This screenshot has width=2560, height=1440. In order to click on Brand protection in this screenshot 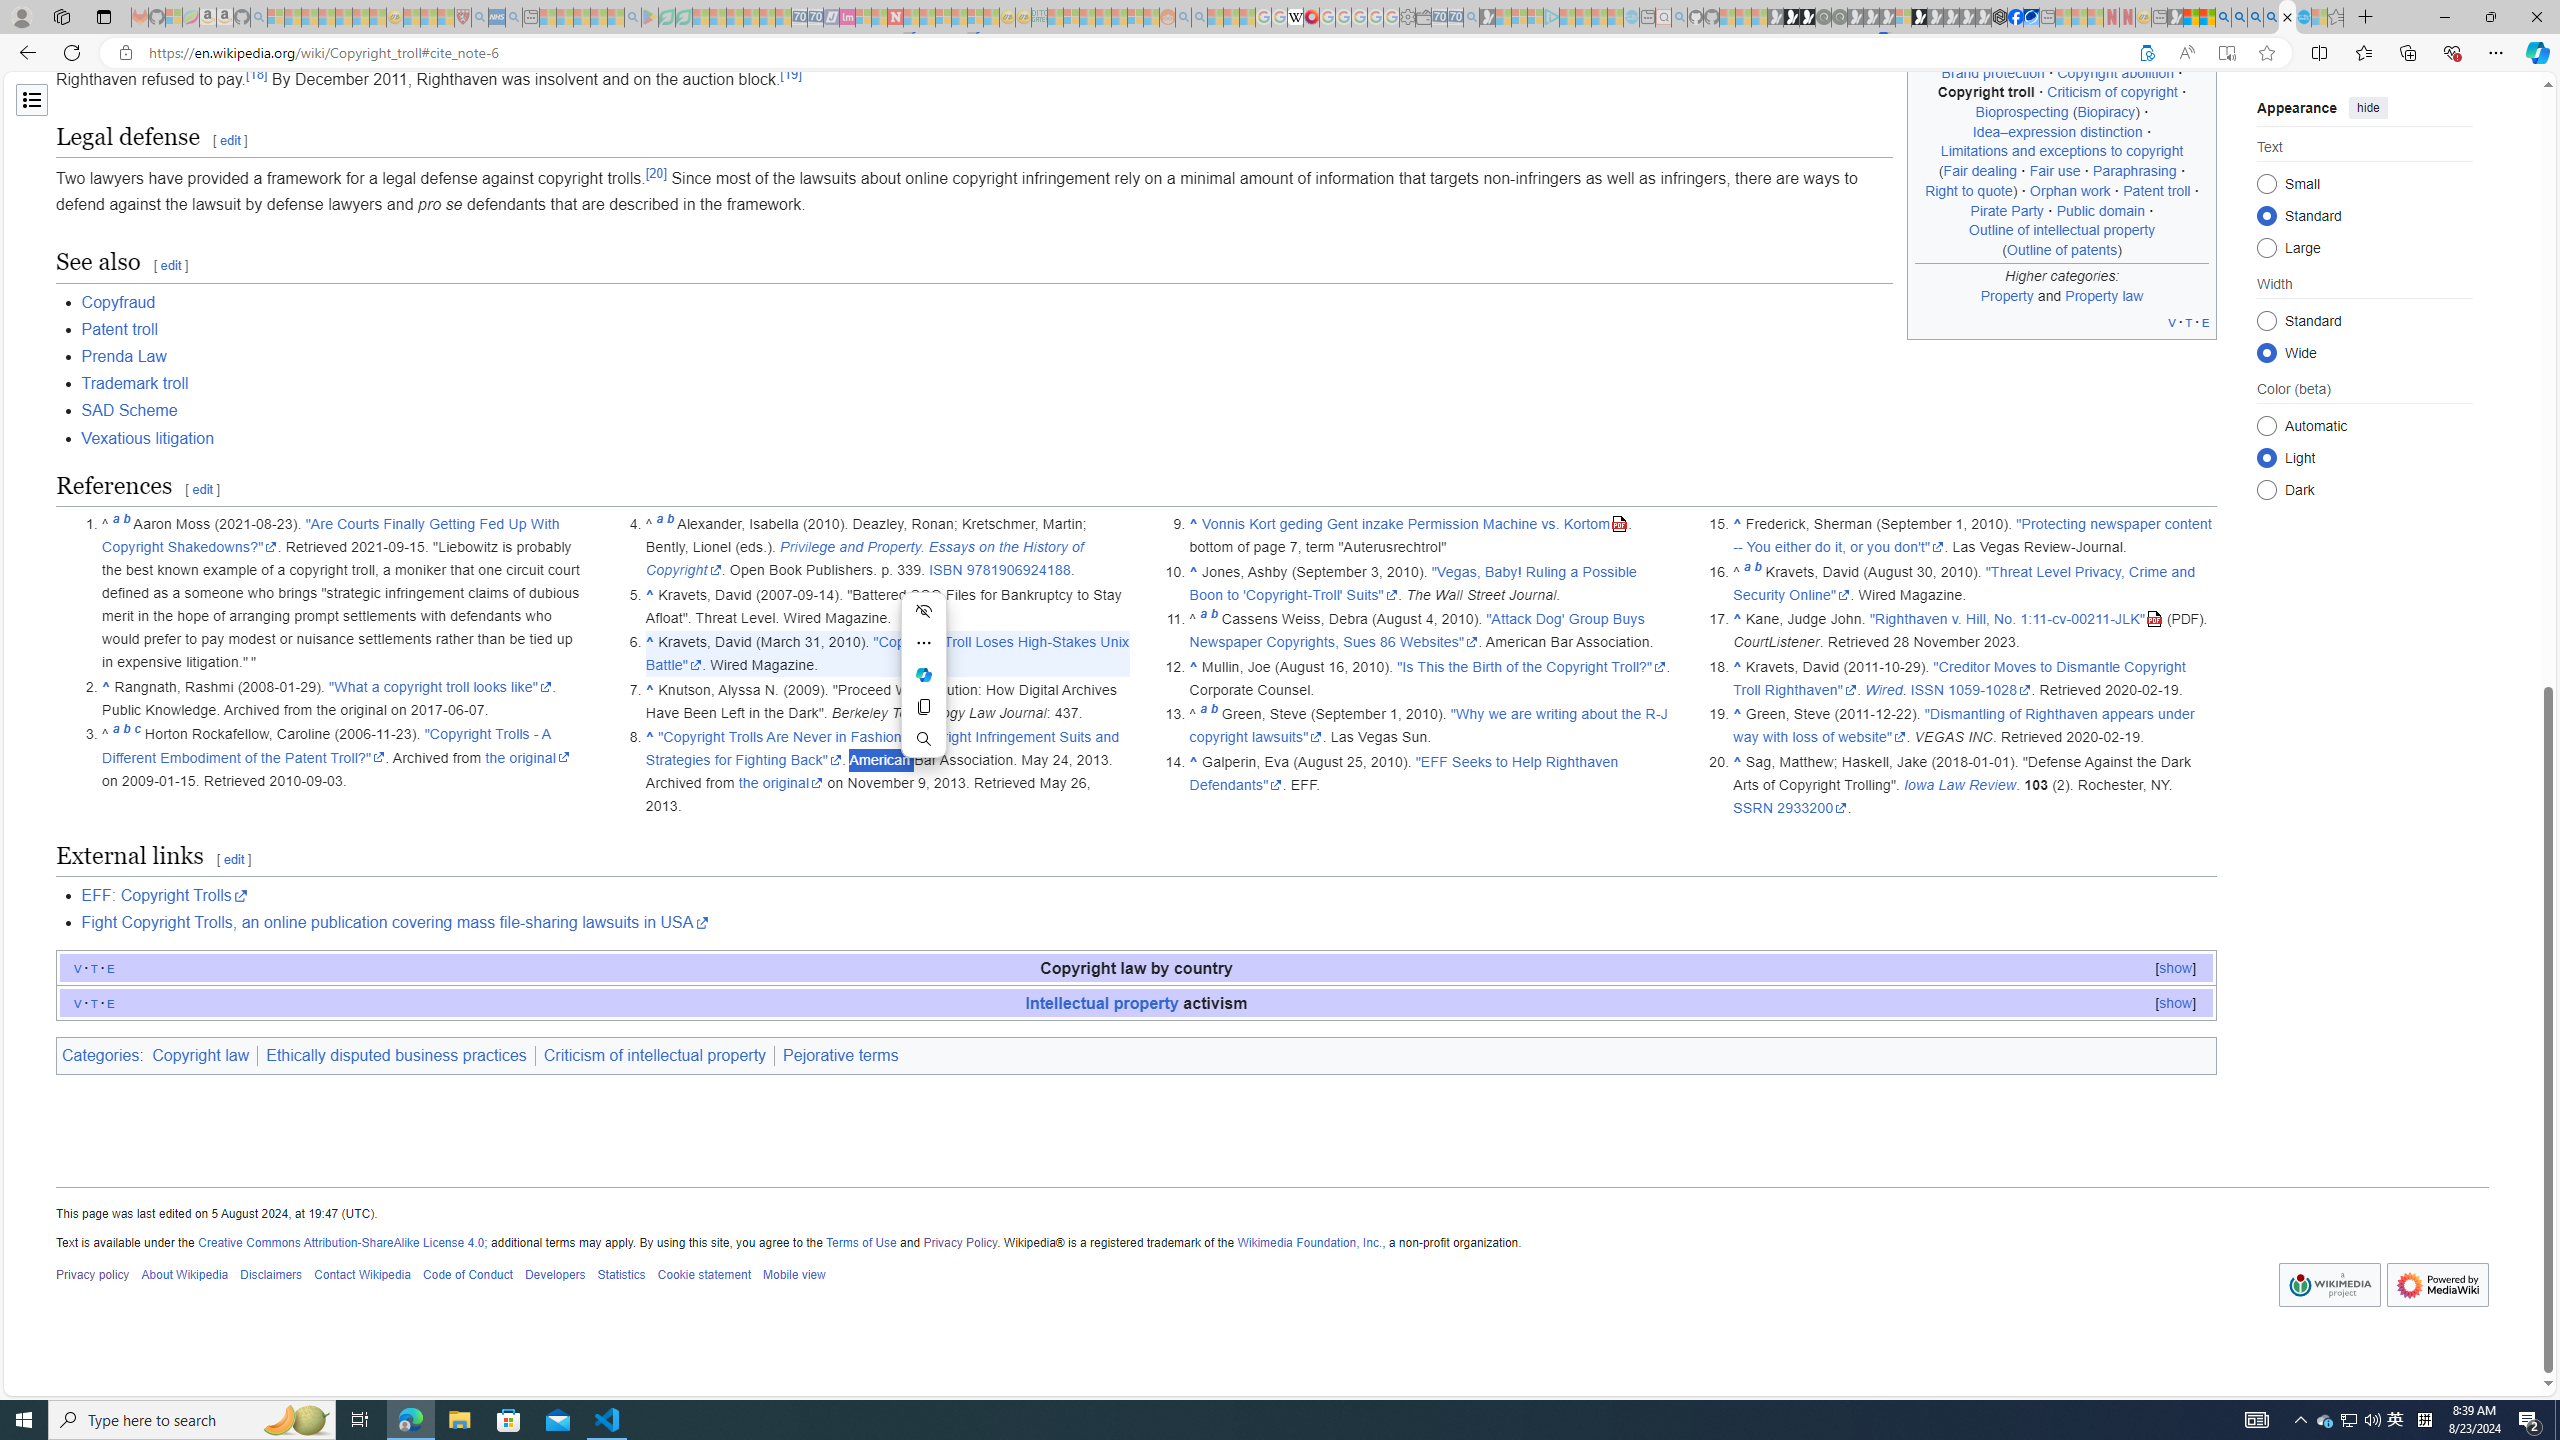, I will do `click(1992, 72)`.